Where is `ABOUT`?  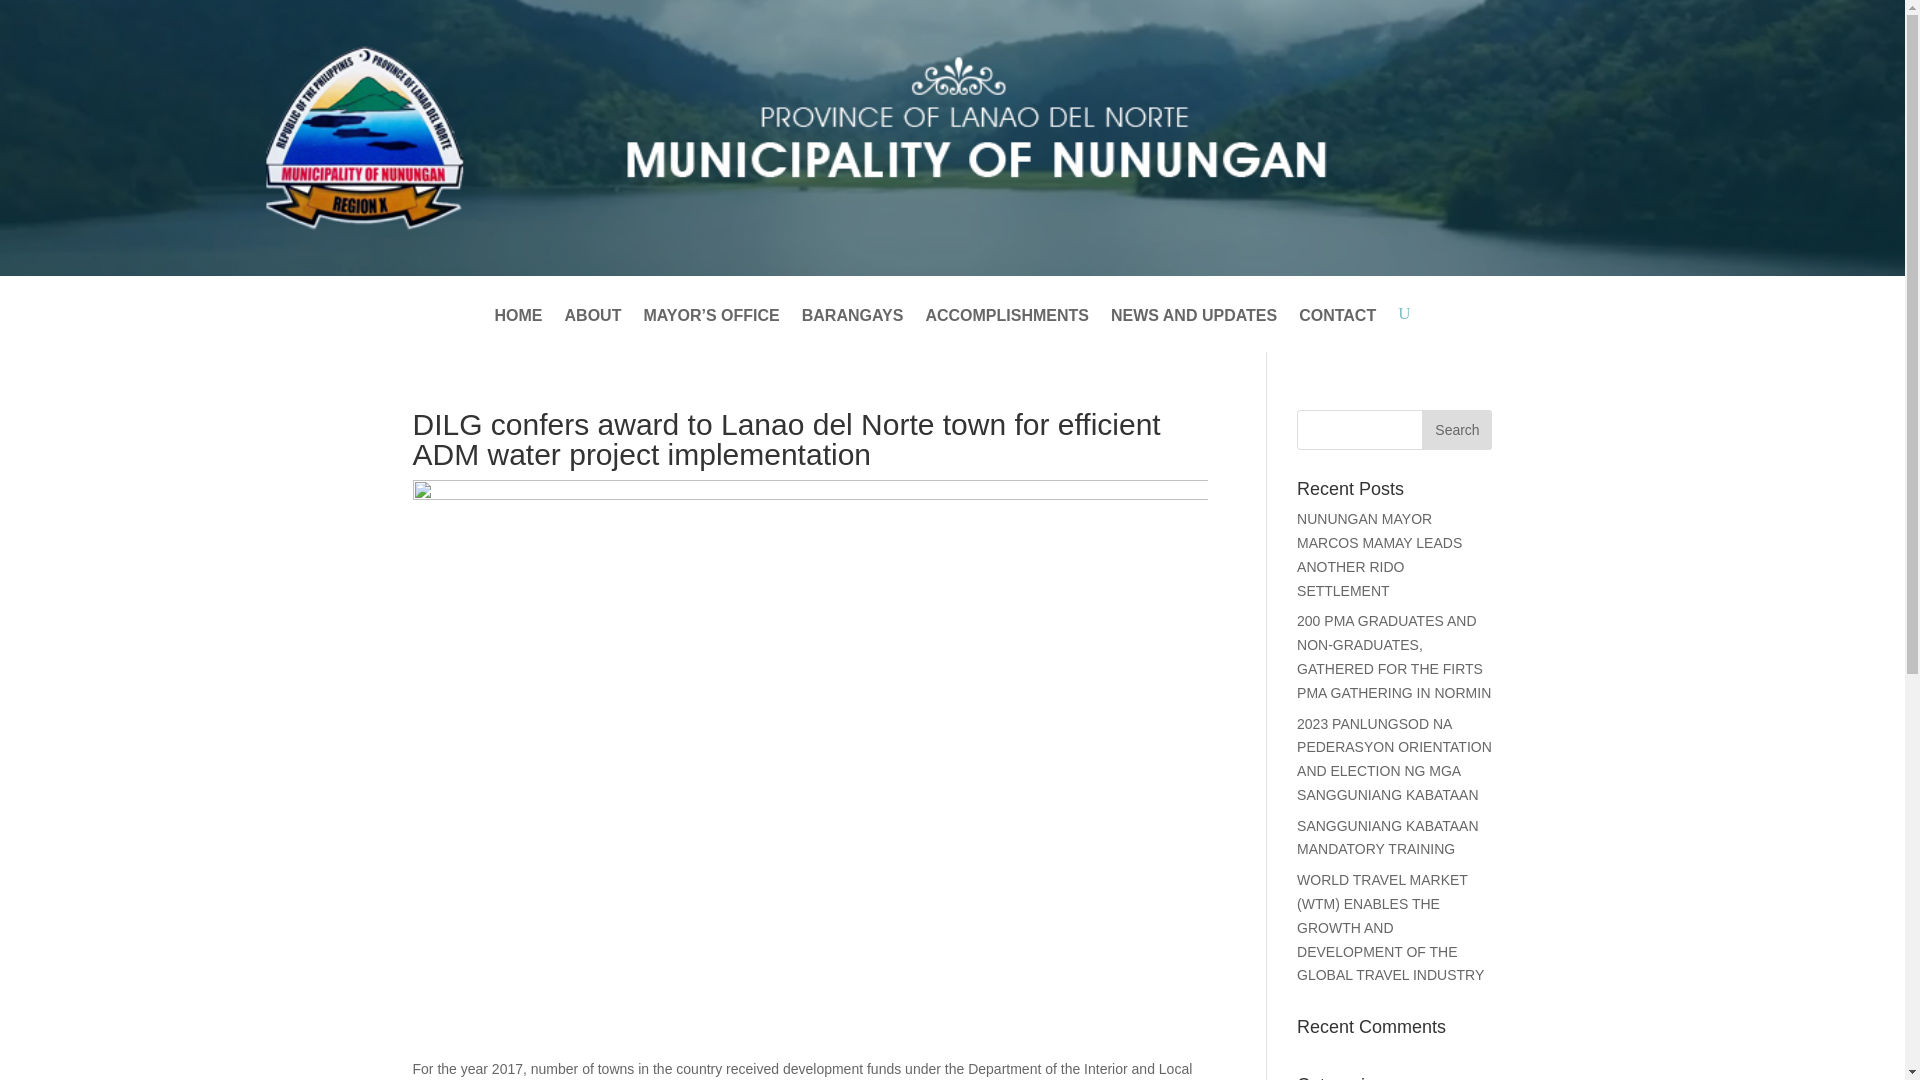 ABOUT is located at coordinates (593, 330).